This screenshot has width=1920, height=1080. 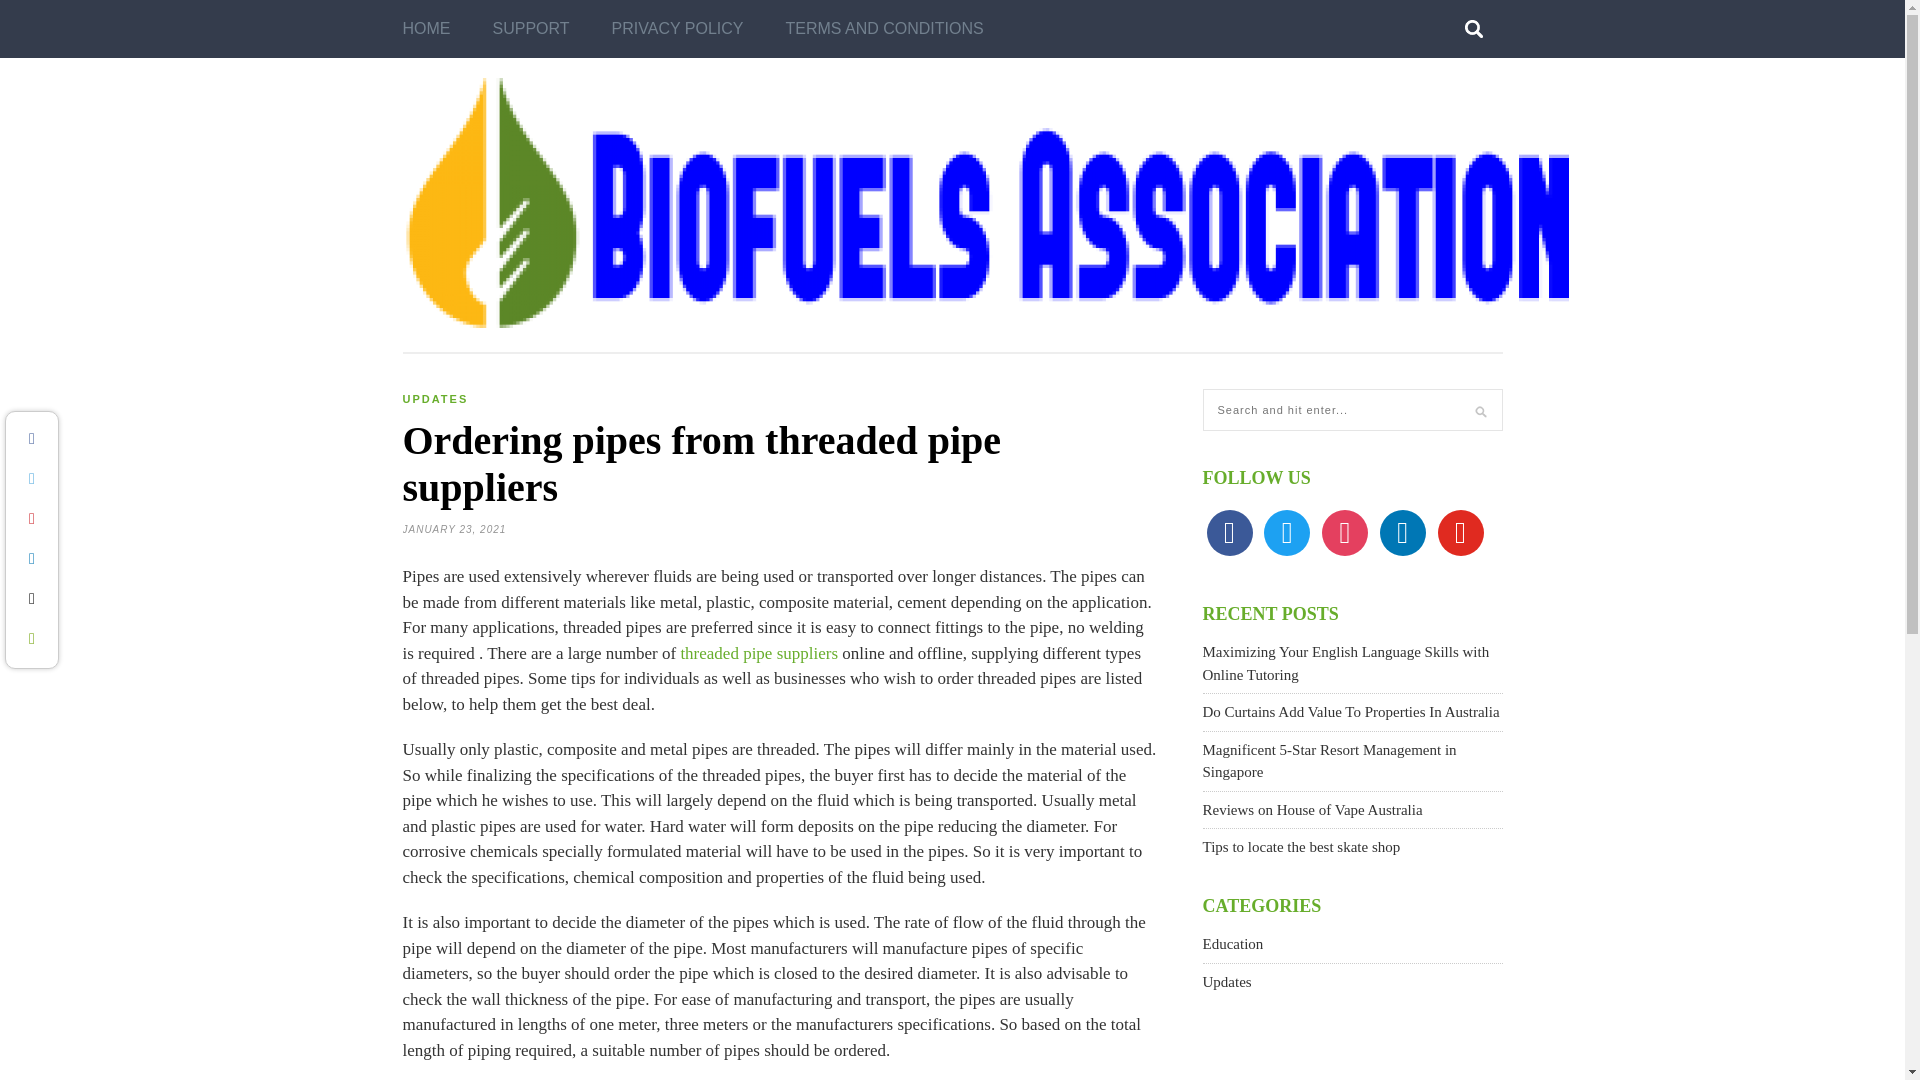 I want to click on Education, so click(x=1232, y=944).